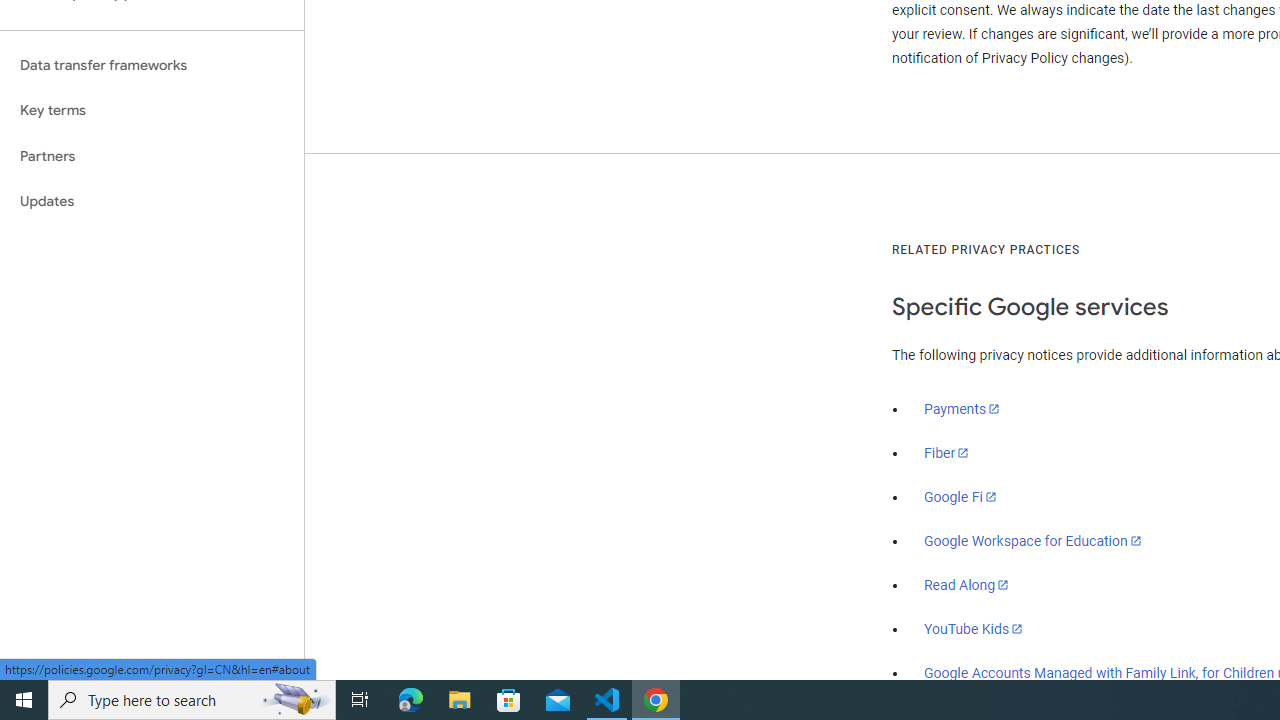 This screenshot has height=720, width=1280. What do you see at coordinates (960, 497) in the screenshot?
I see `Google Fi` at bounding box center [960, 497].